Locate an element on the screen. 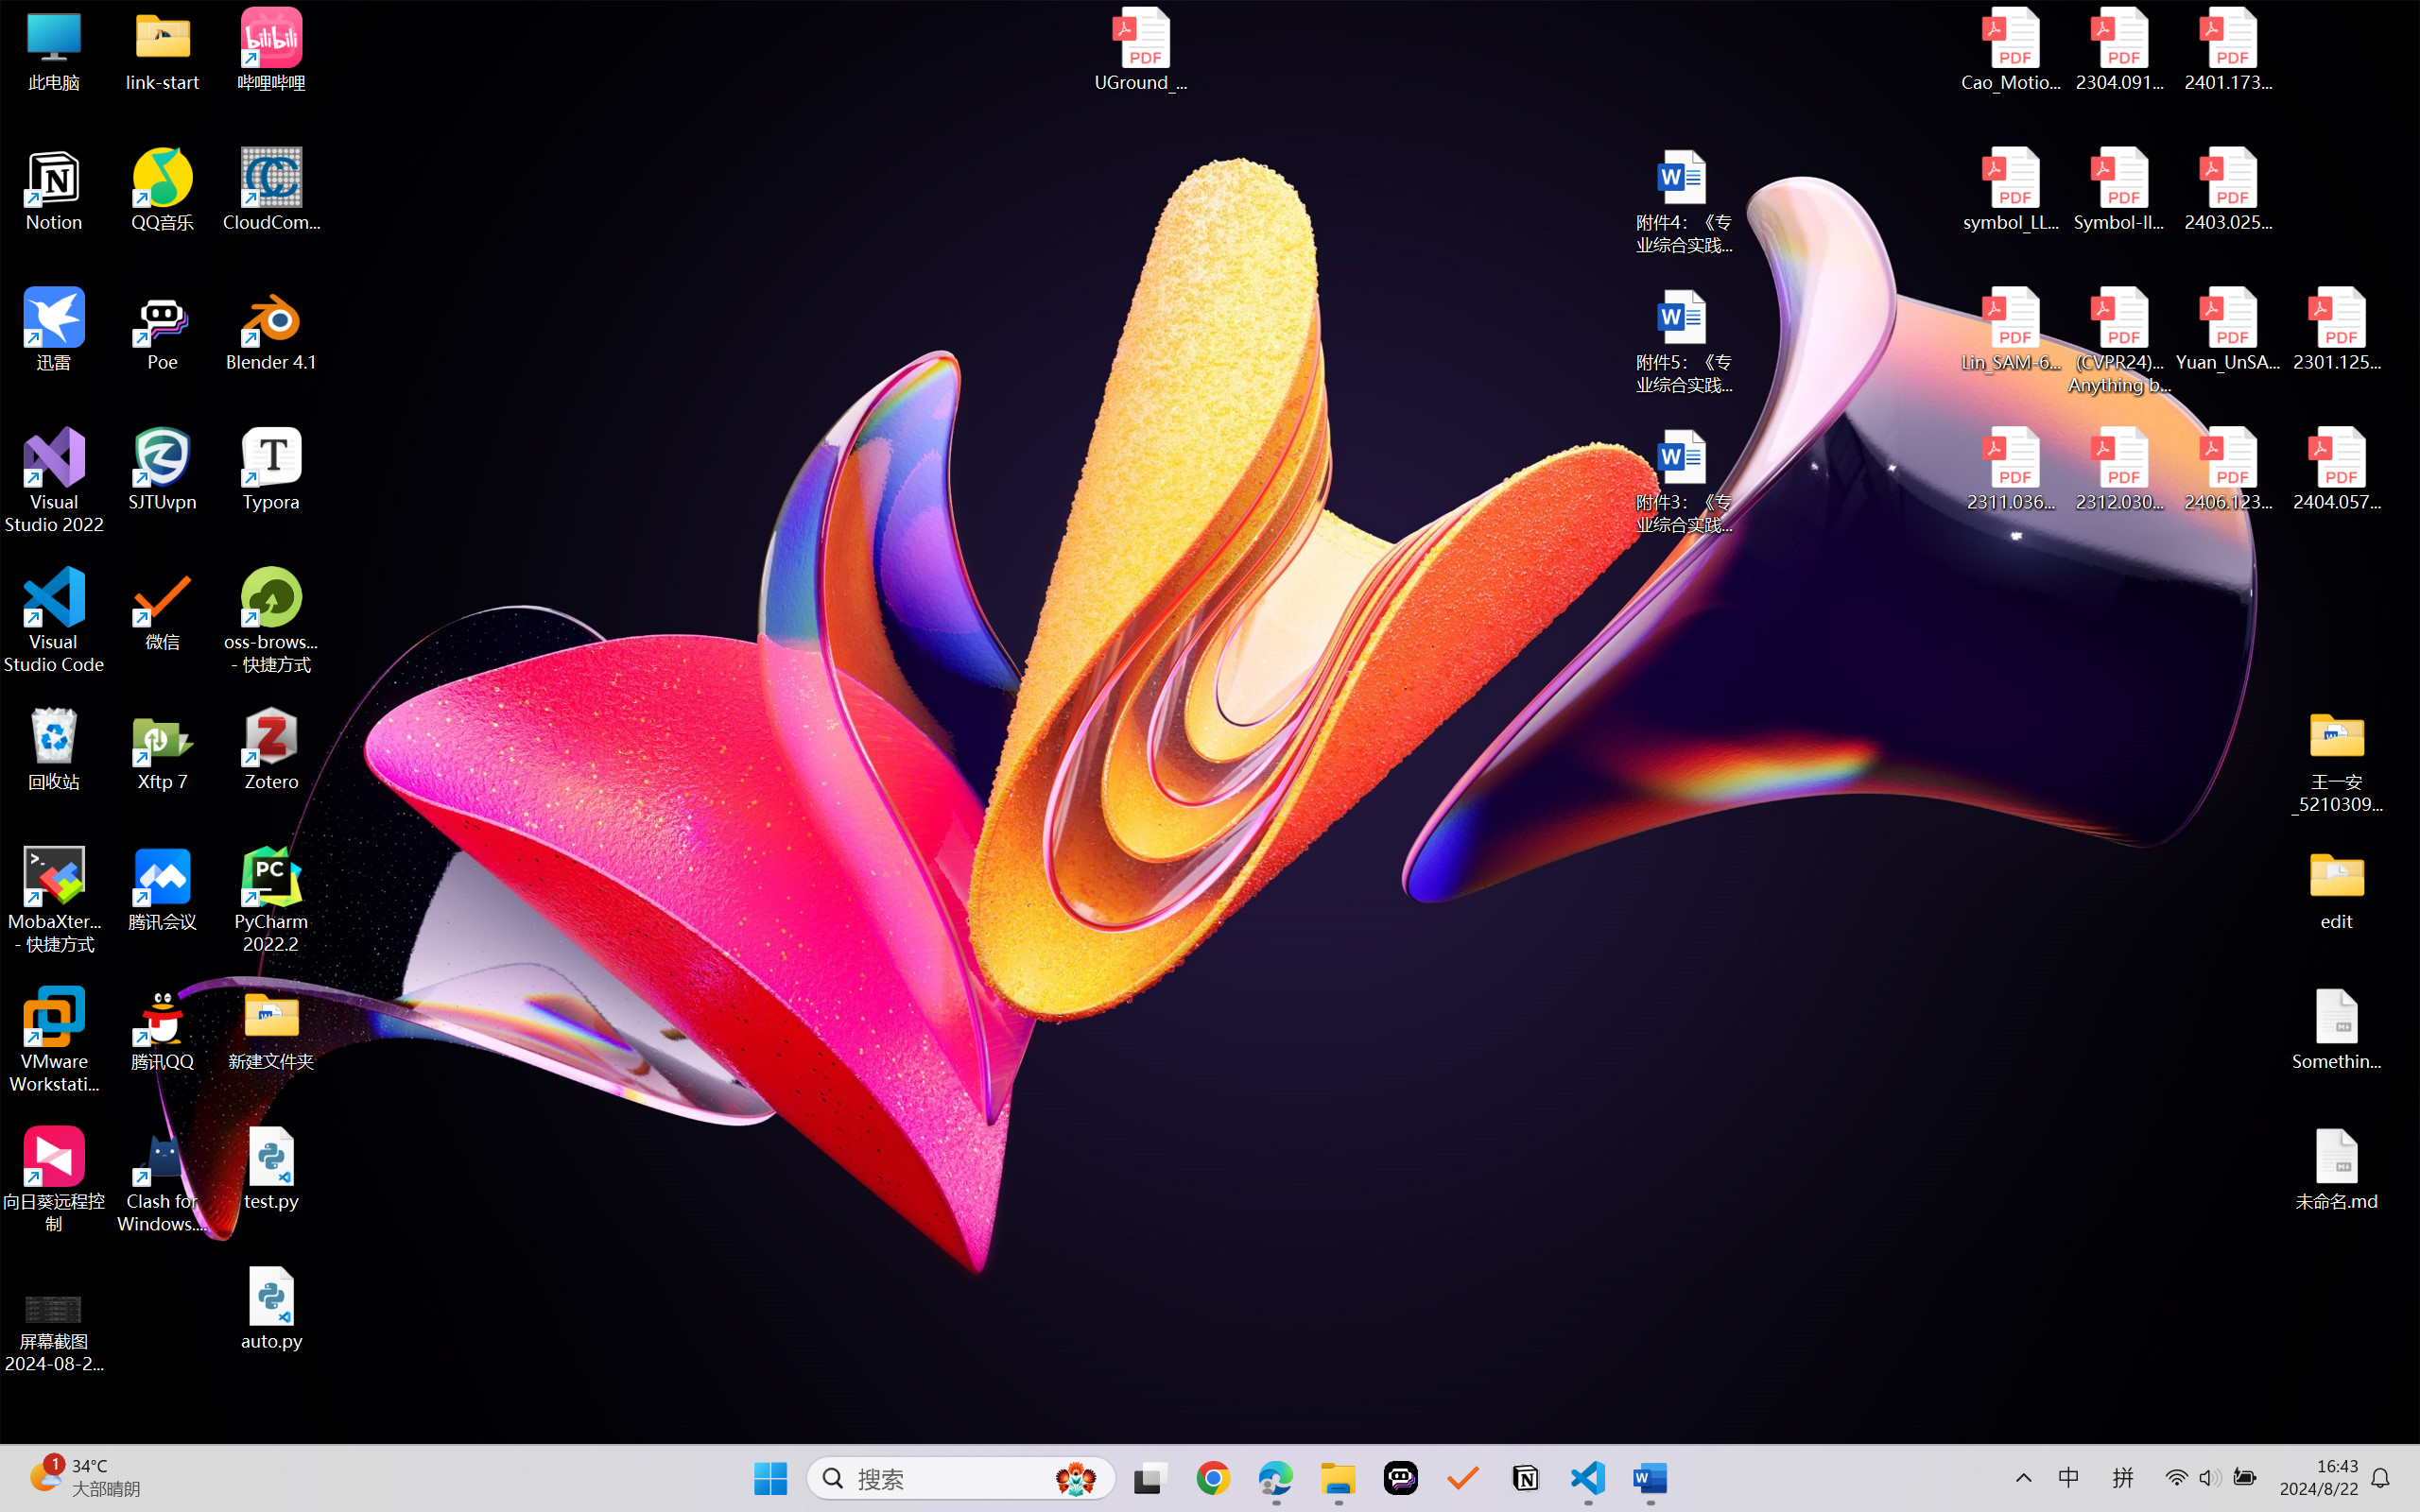 The image size is (2420, 1512). 2304.09121v3.pdf is located at coordinates (2119, 49).